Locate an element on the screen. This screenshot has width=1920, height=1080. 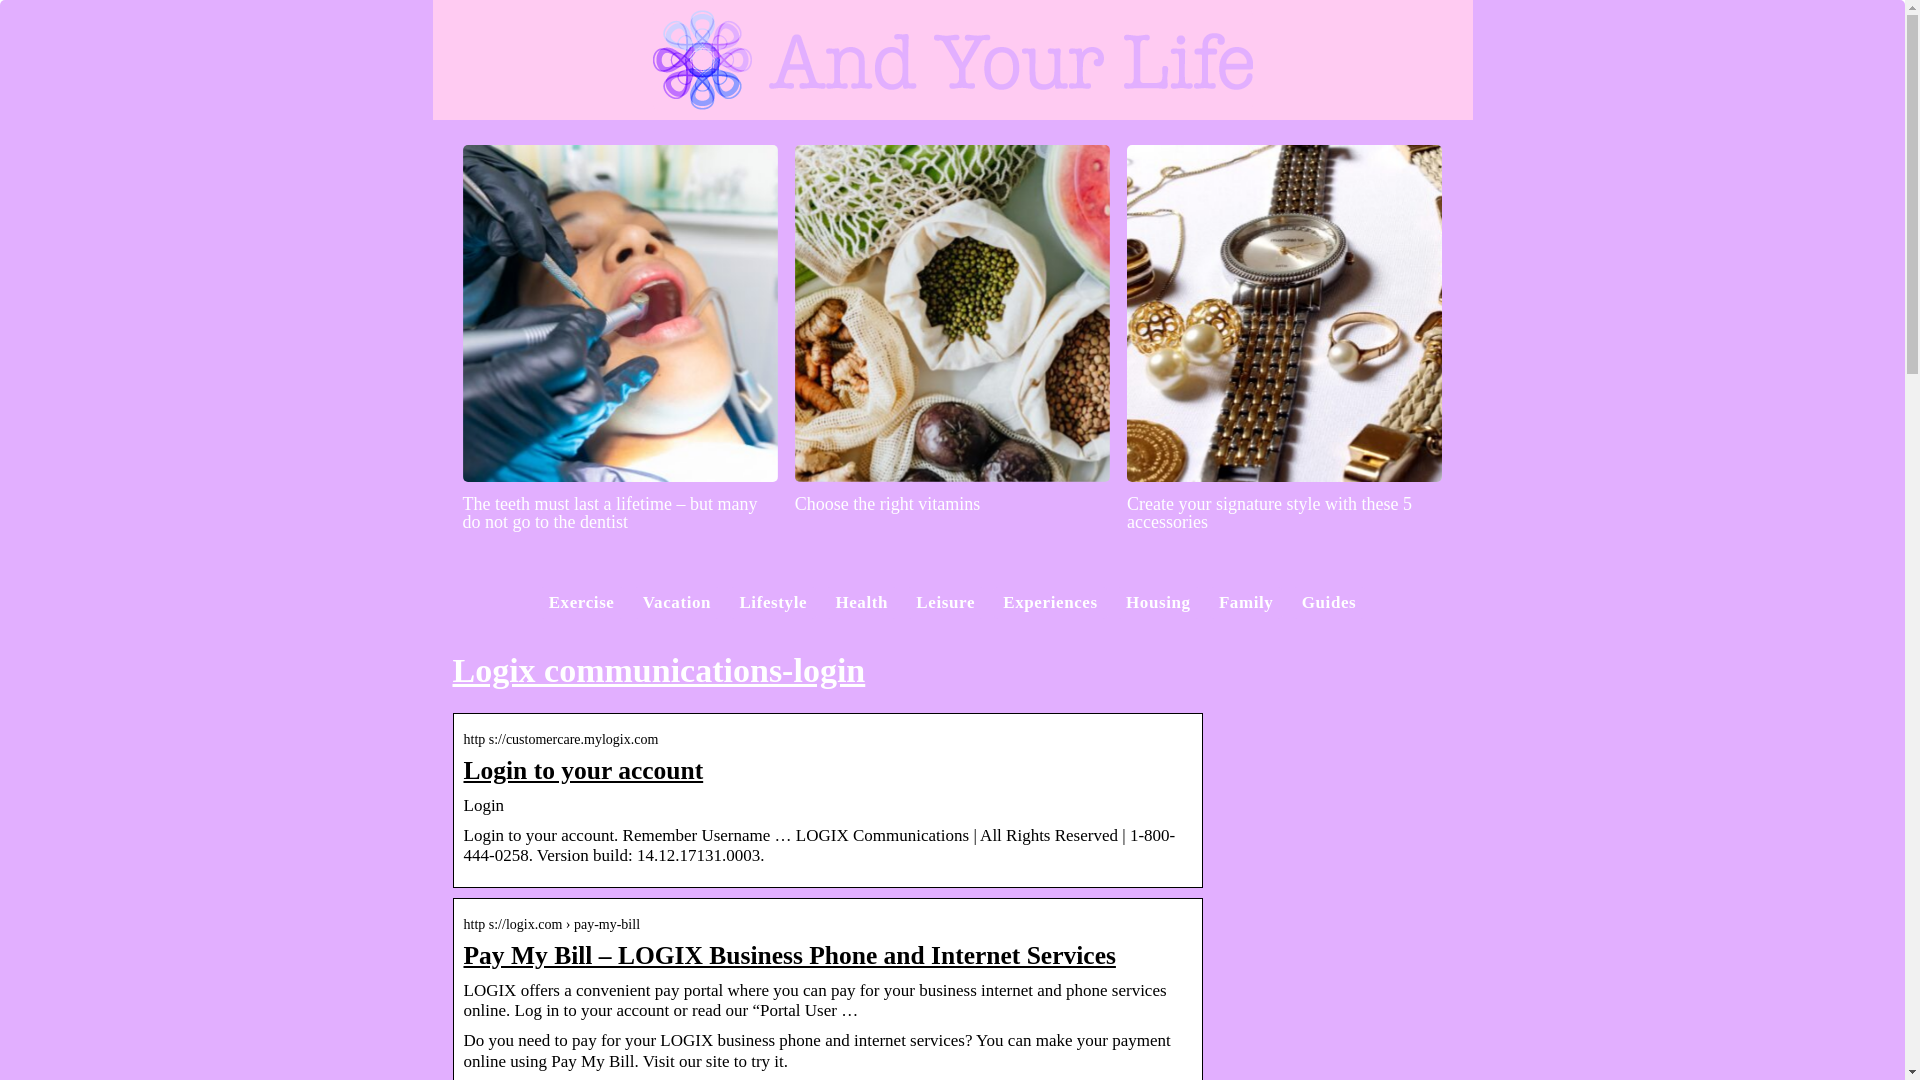
Housing is located at coordinates (1158, 602).